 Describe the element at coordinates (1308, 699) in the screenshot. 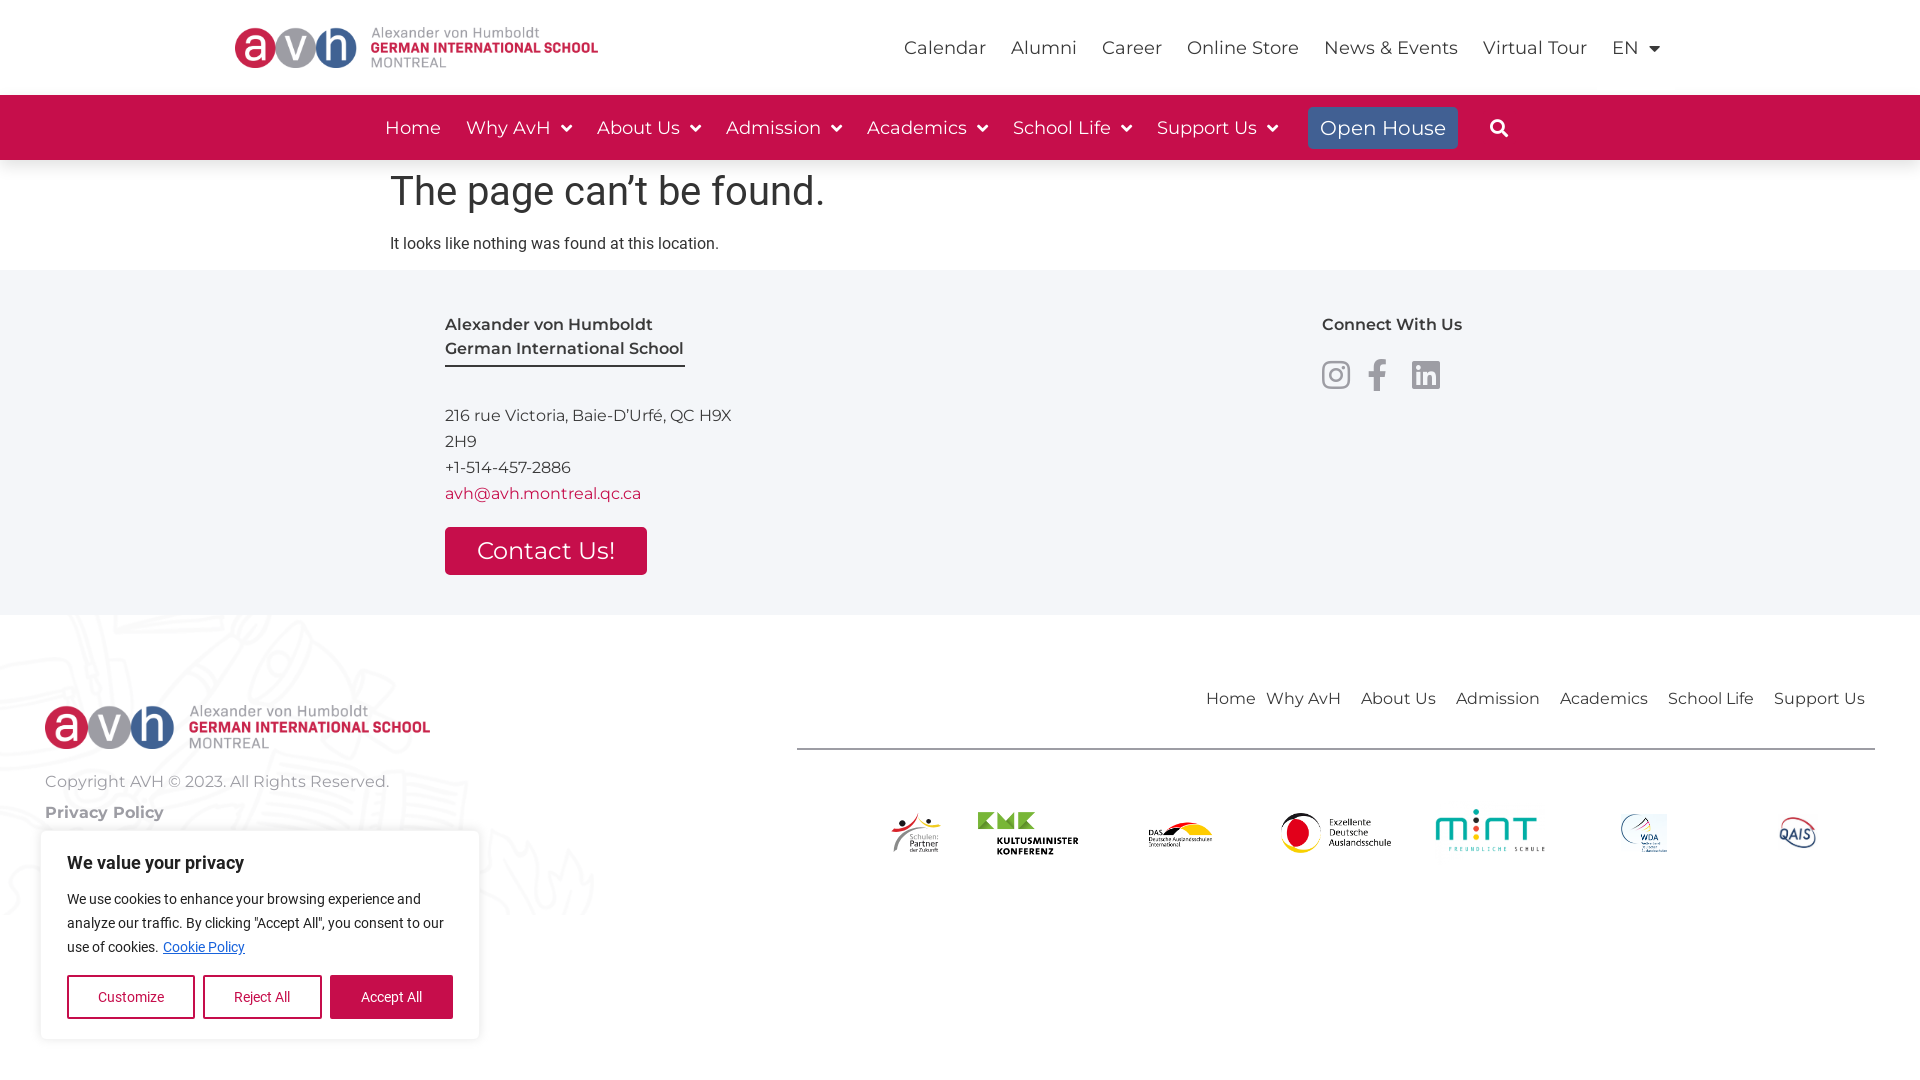

I see `Why AvH` at that location.